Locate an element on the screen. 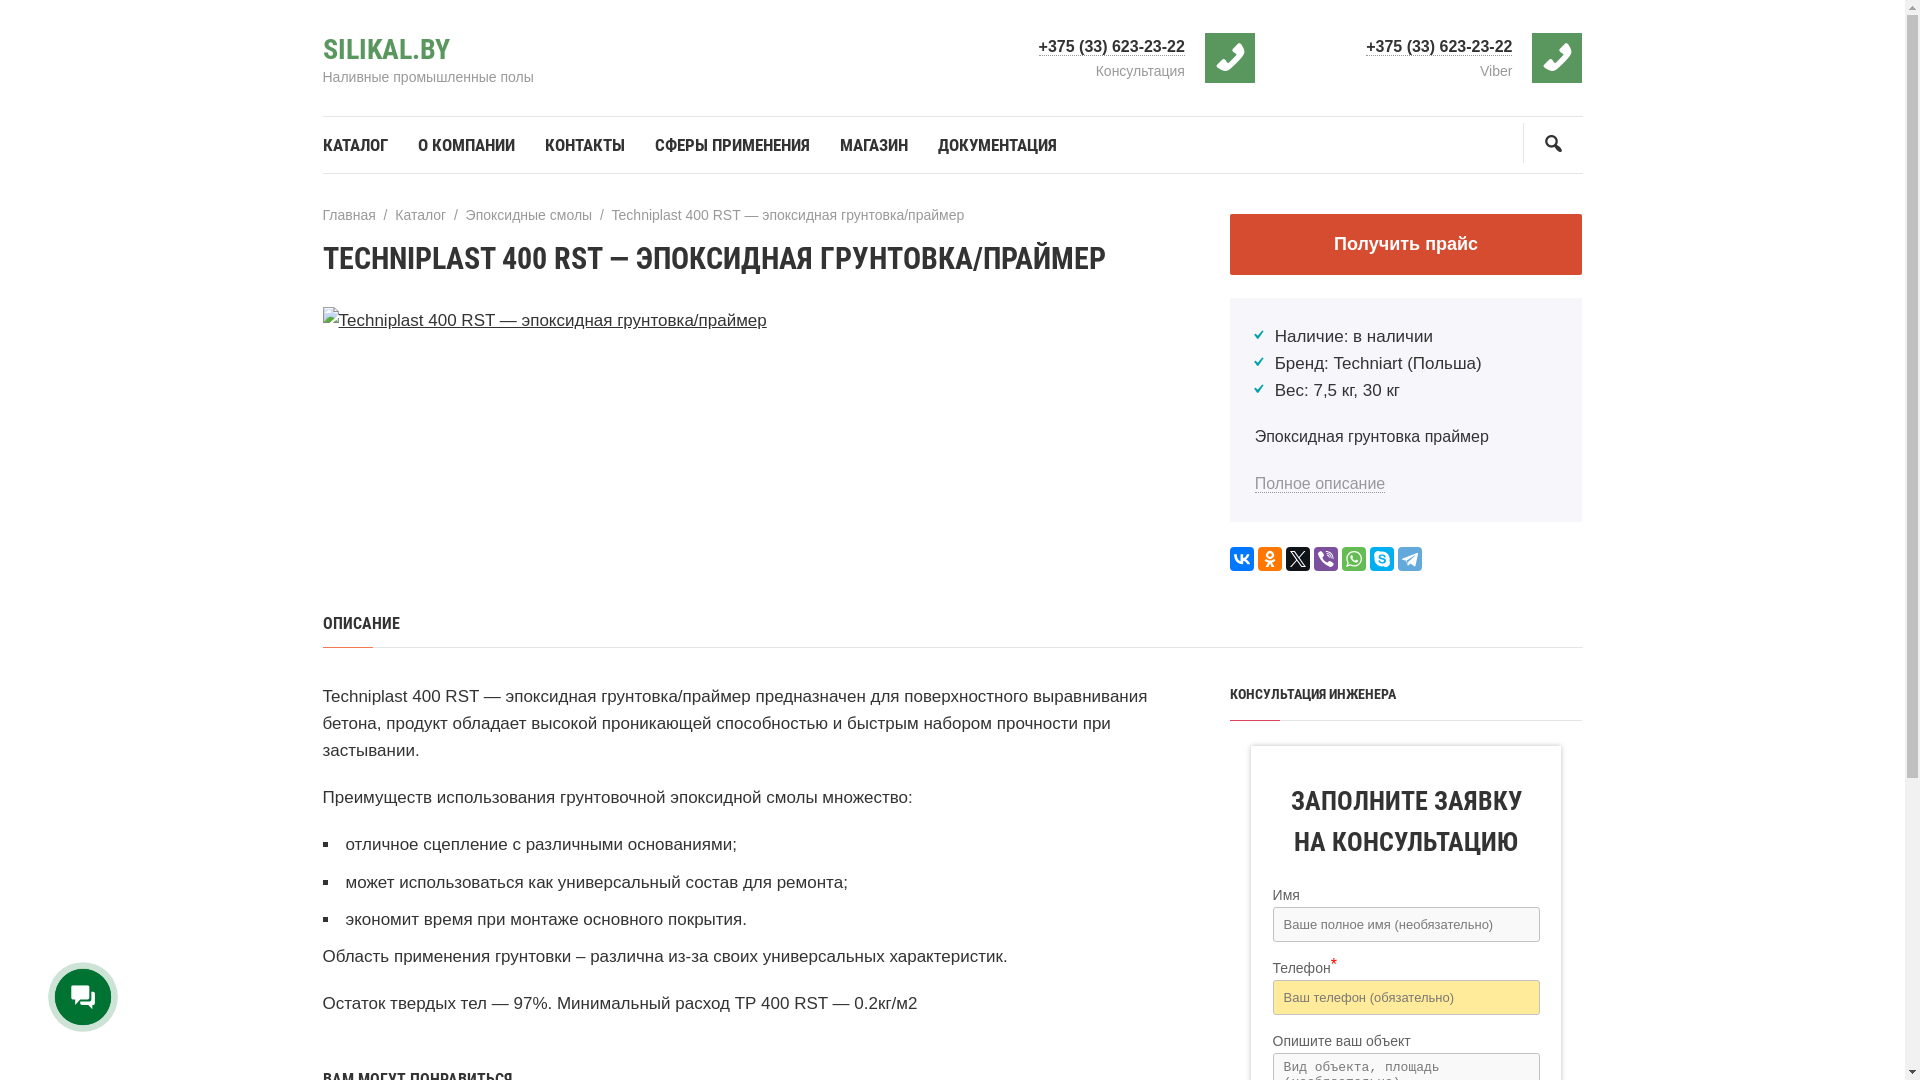  Skype is located at coordinates (1382, 559).